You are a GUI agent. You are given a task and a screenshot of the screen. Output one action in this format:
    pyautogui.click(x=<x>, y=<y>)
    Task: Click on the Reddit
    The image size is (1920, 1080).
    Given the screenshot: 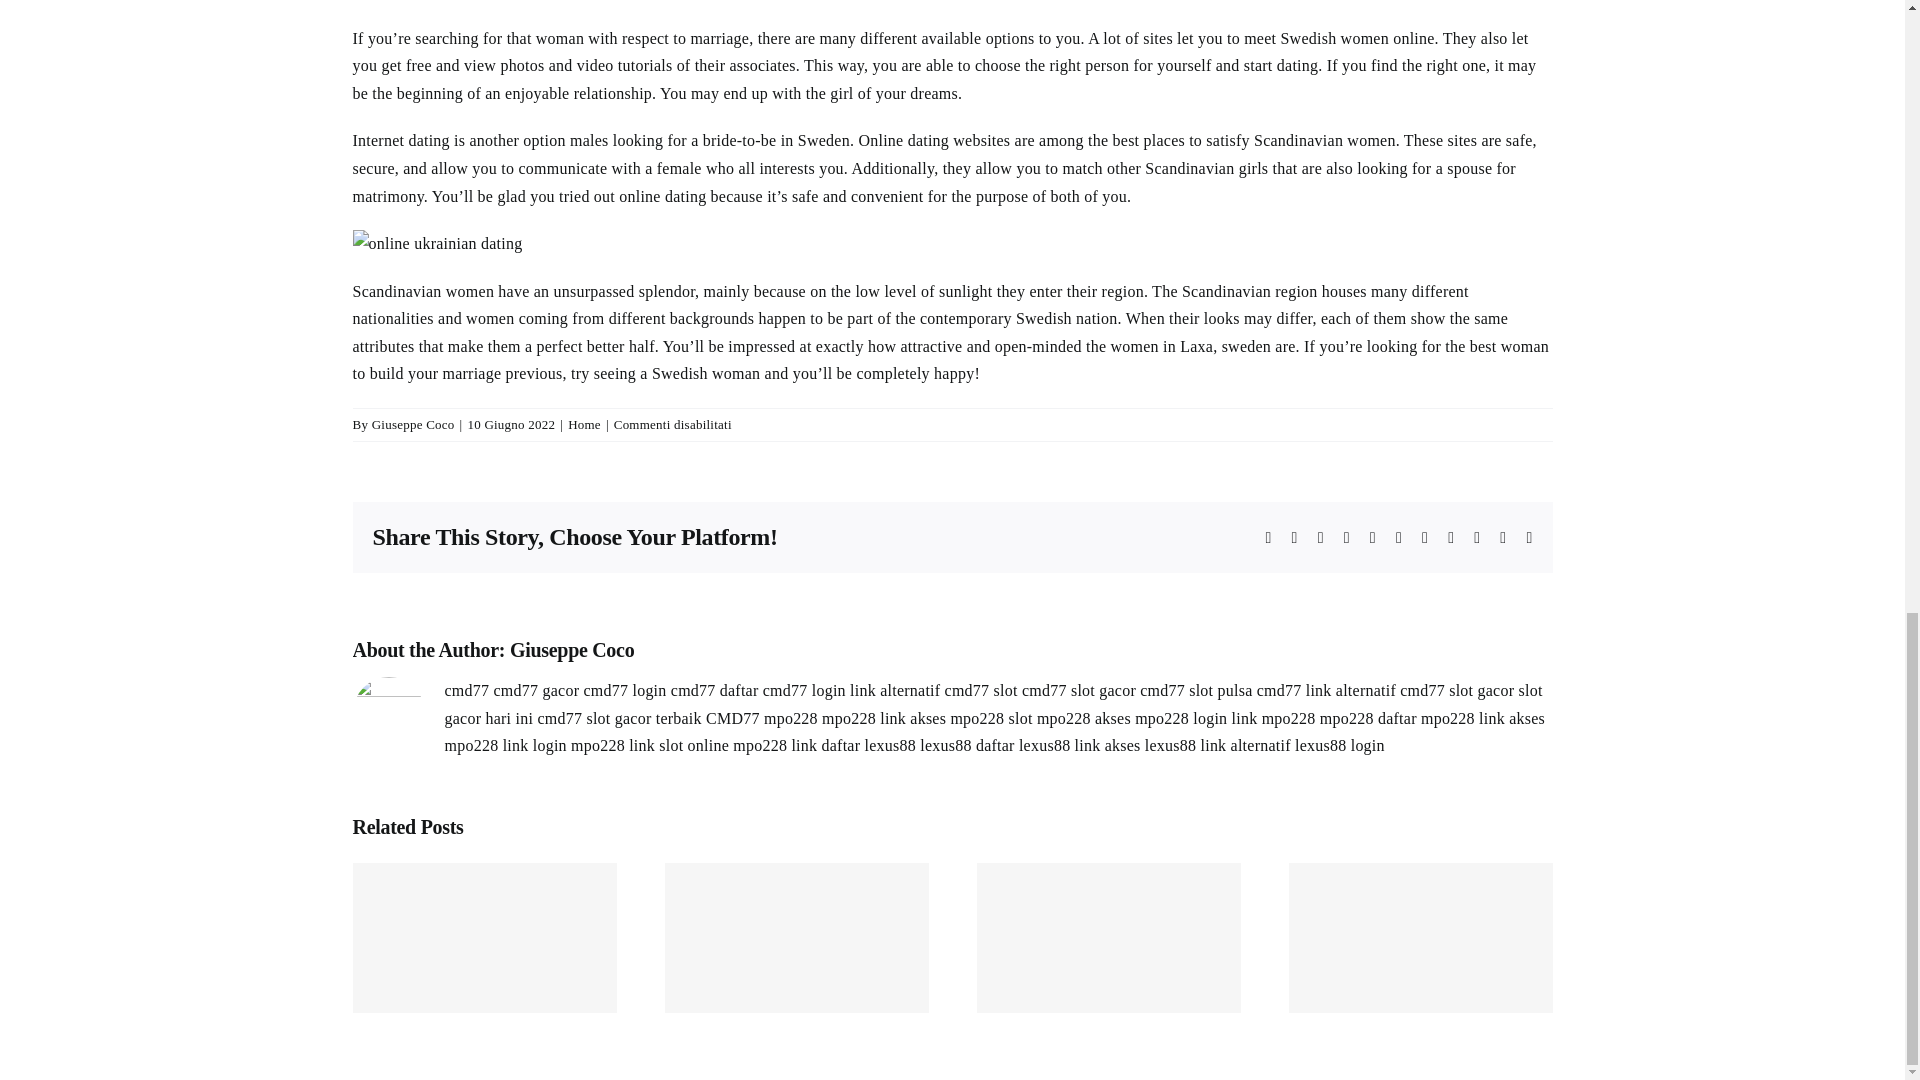 What is the action you would take?
    pyautogui.click(x=1320, y=538)
    